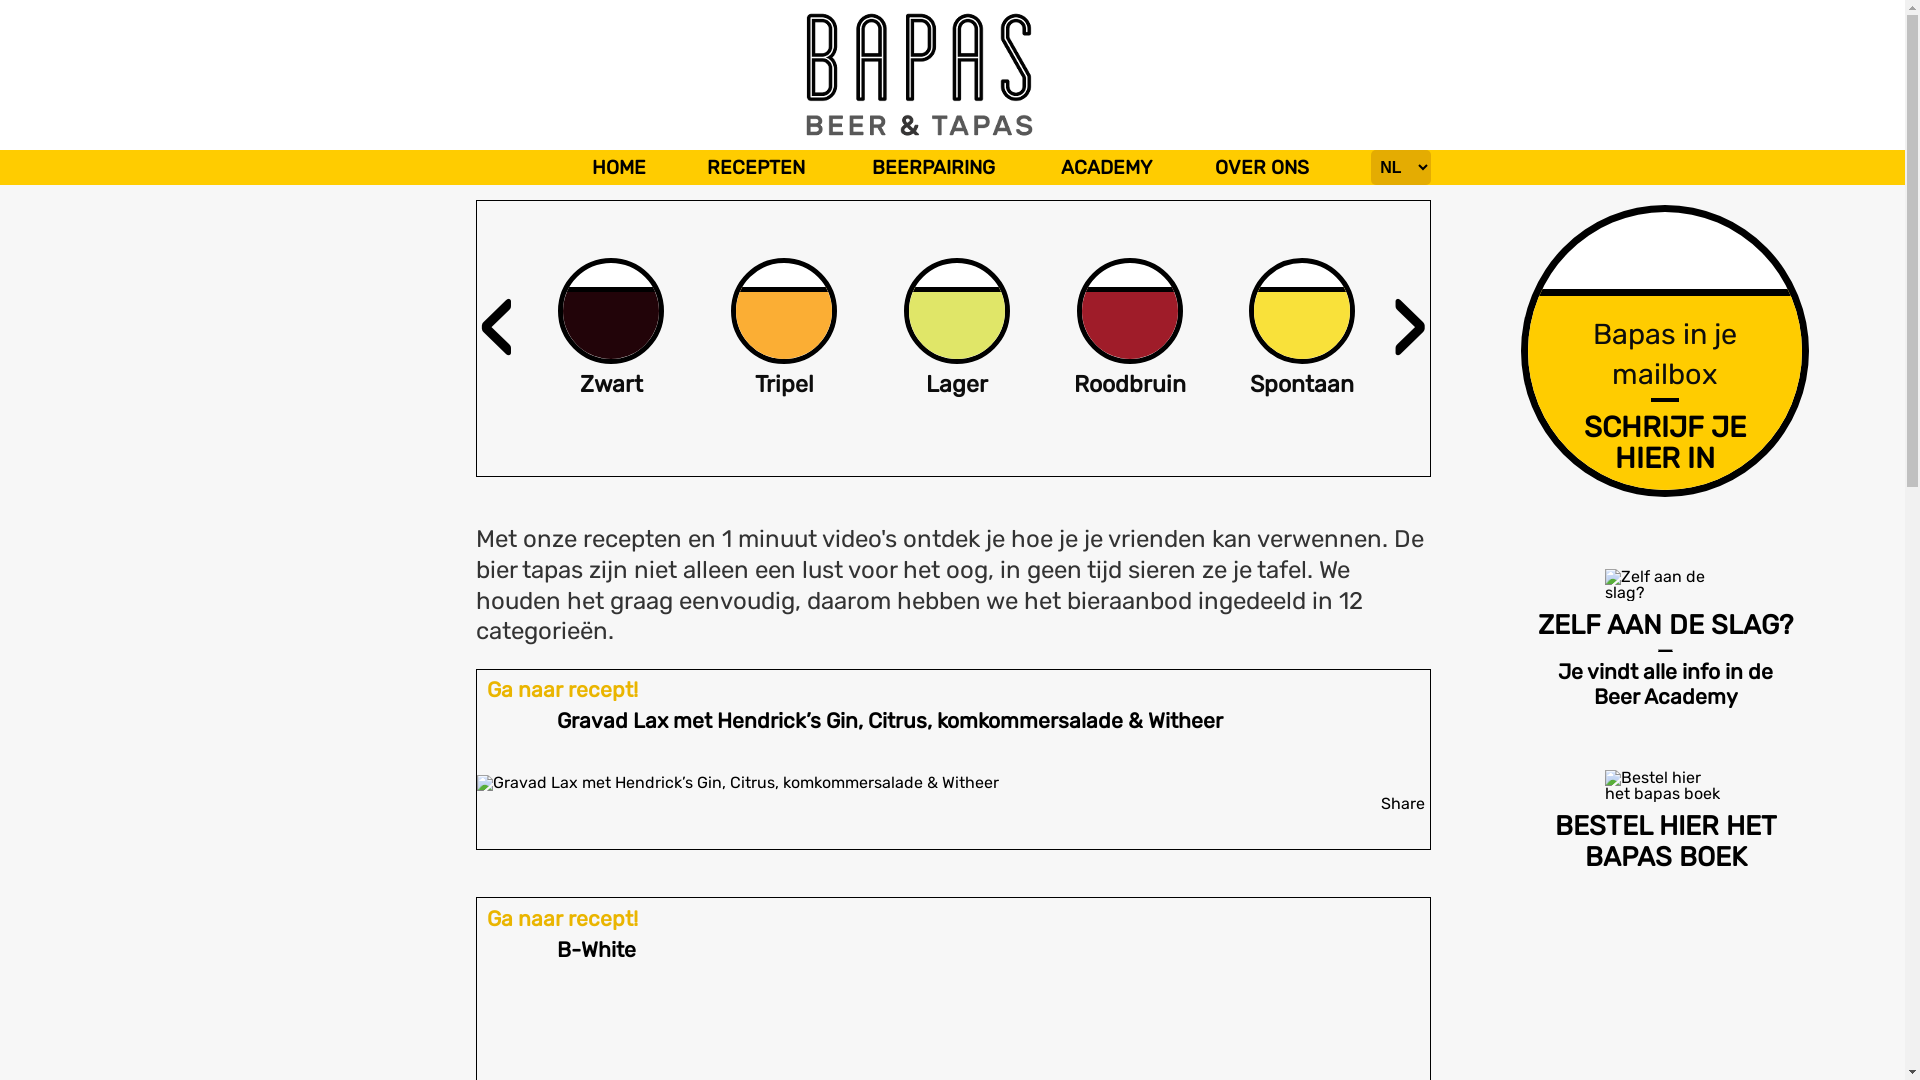  What do you see at coordinates (1106, 168) in the screenshot?
I see `ACADEMY` at bounding box center [1106, 168].